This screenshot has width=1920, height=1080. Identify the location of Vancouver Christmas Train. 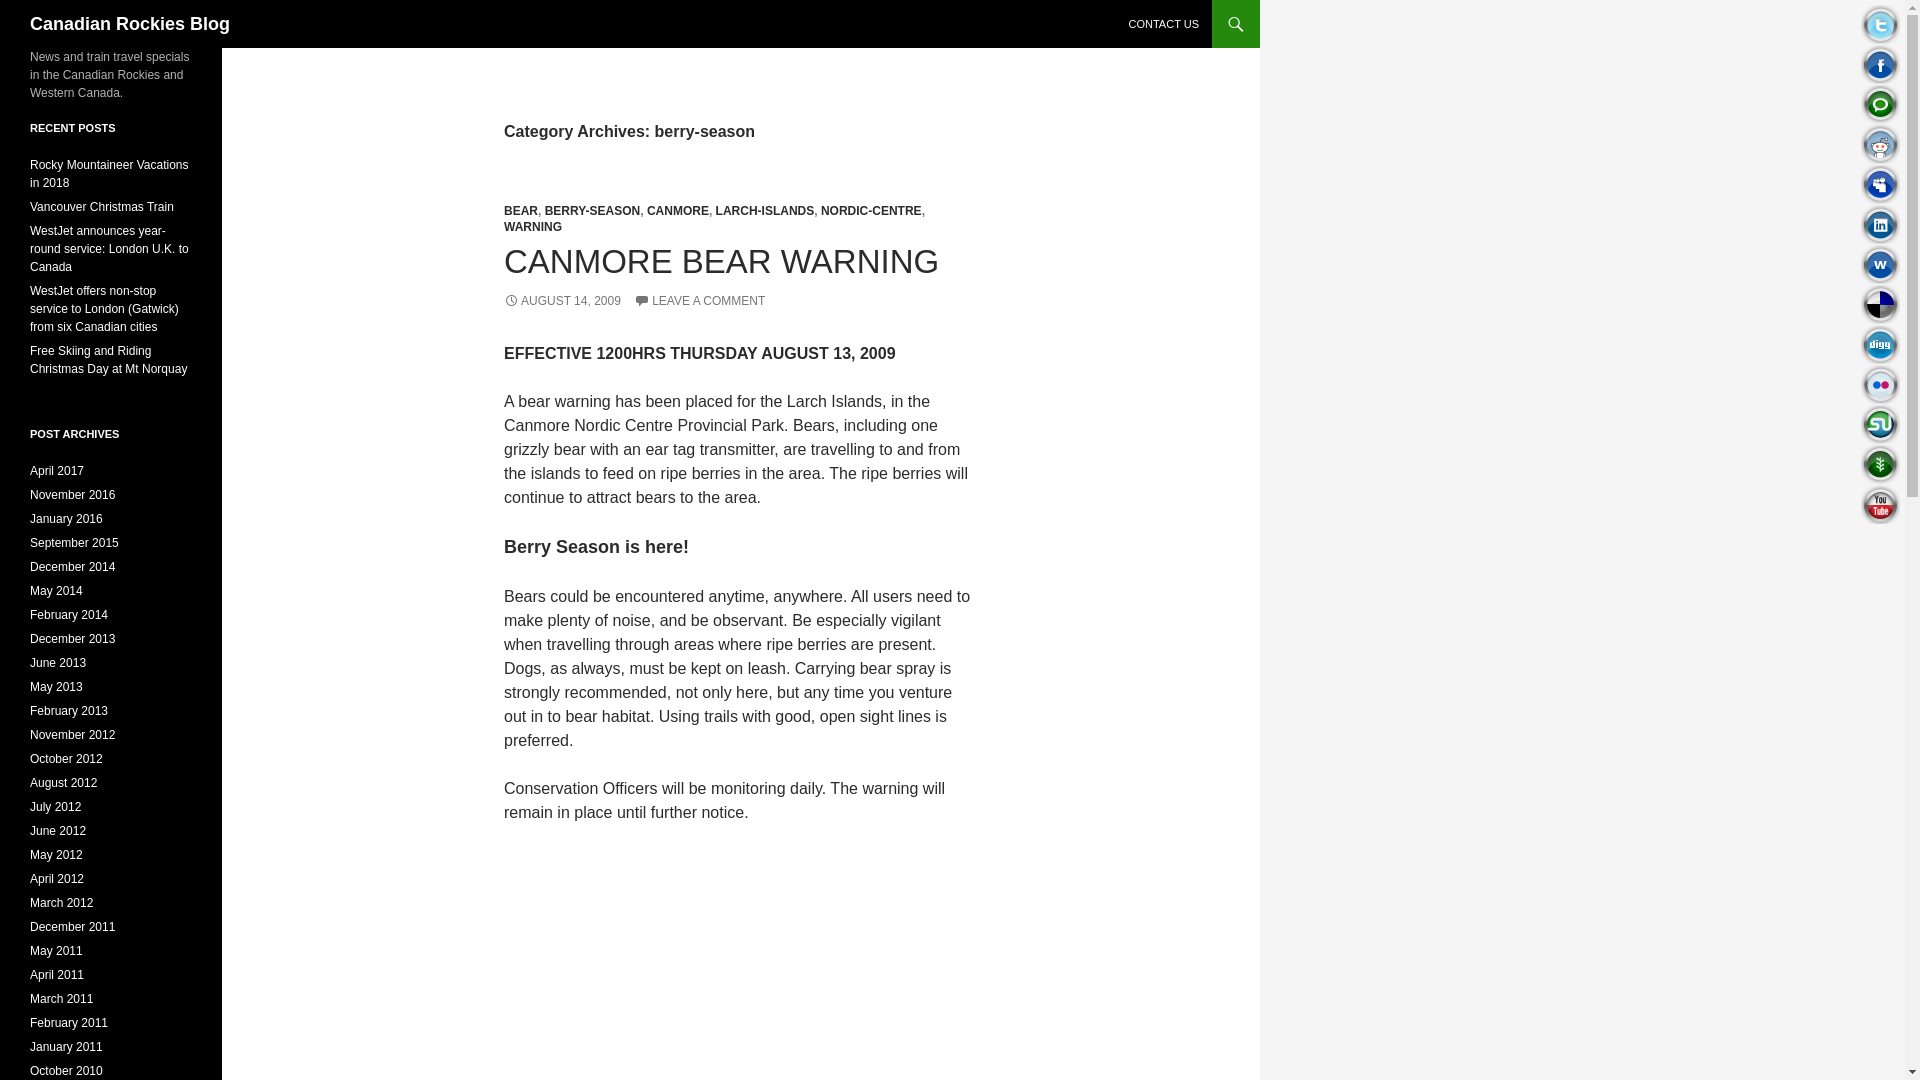
(102, 206).